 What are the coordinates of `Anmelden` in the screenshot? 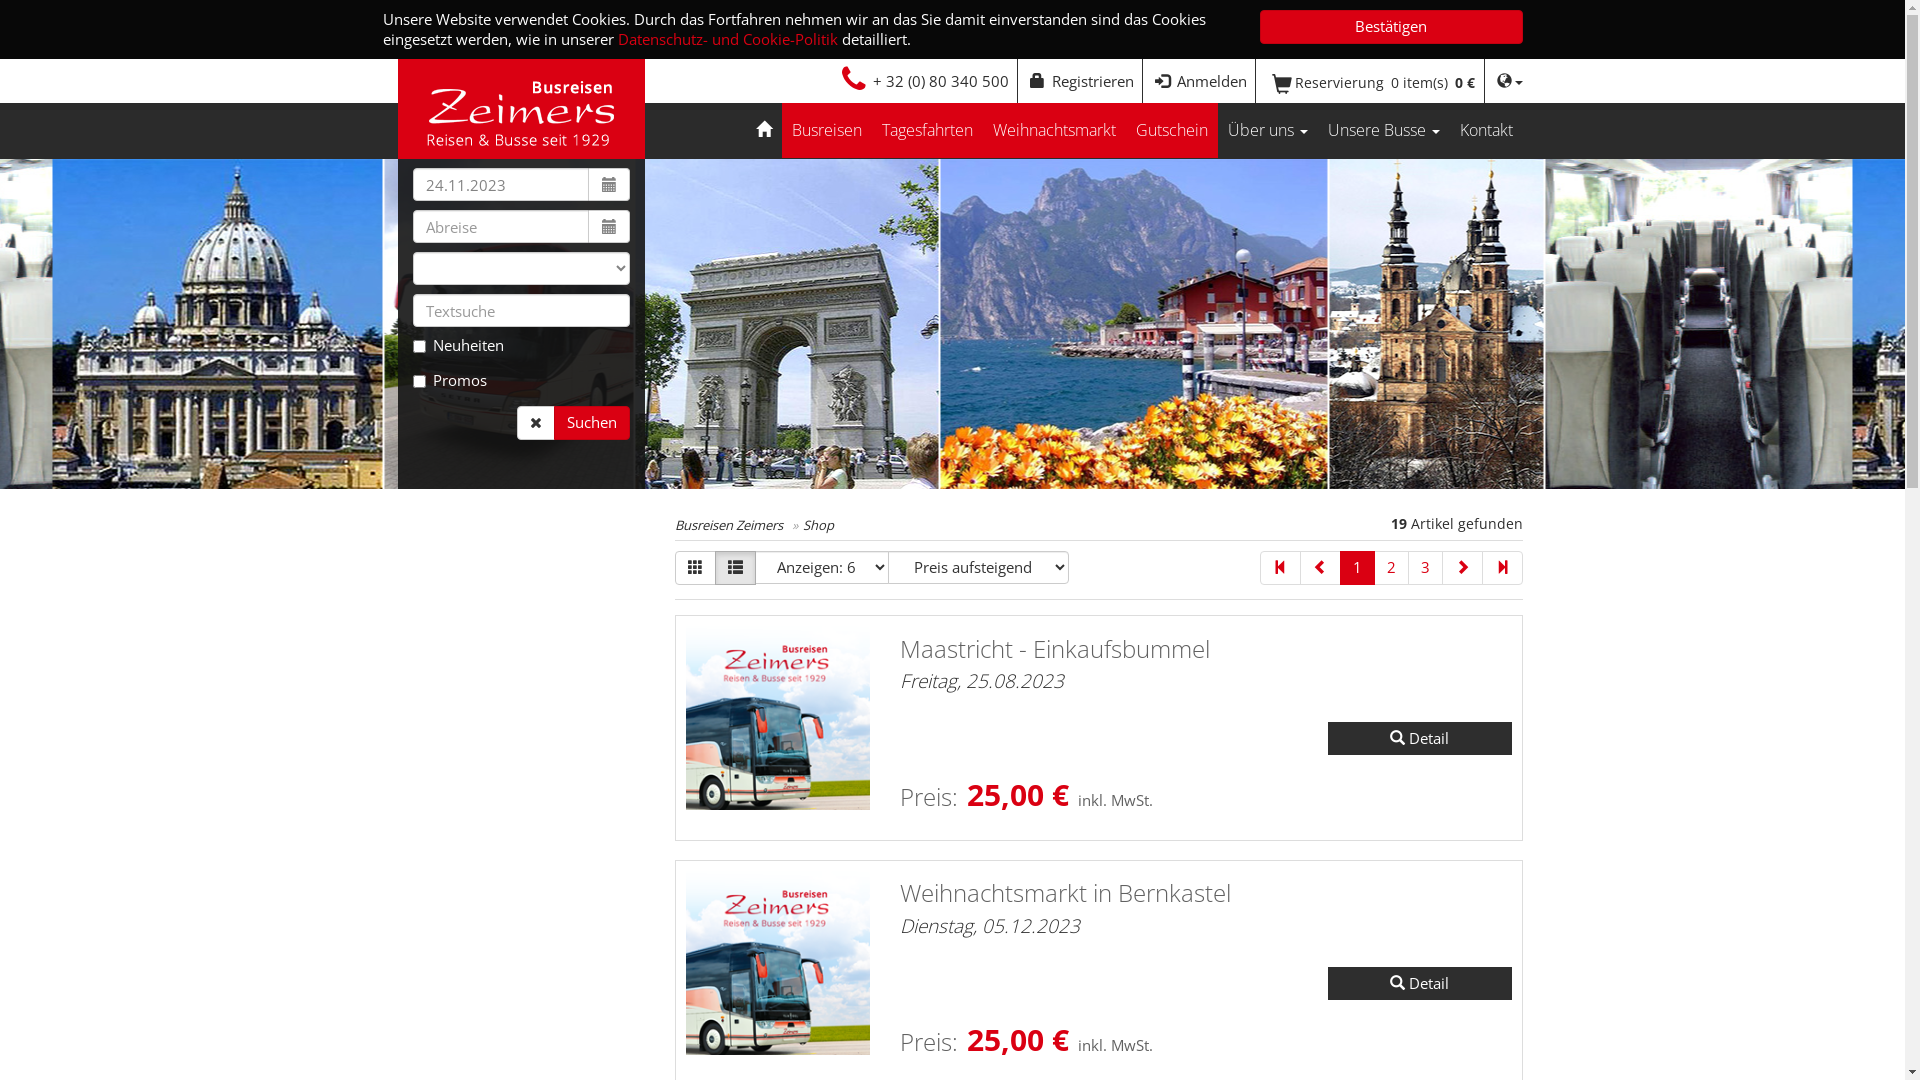 It's located at (1200, 81).